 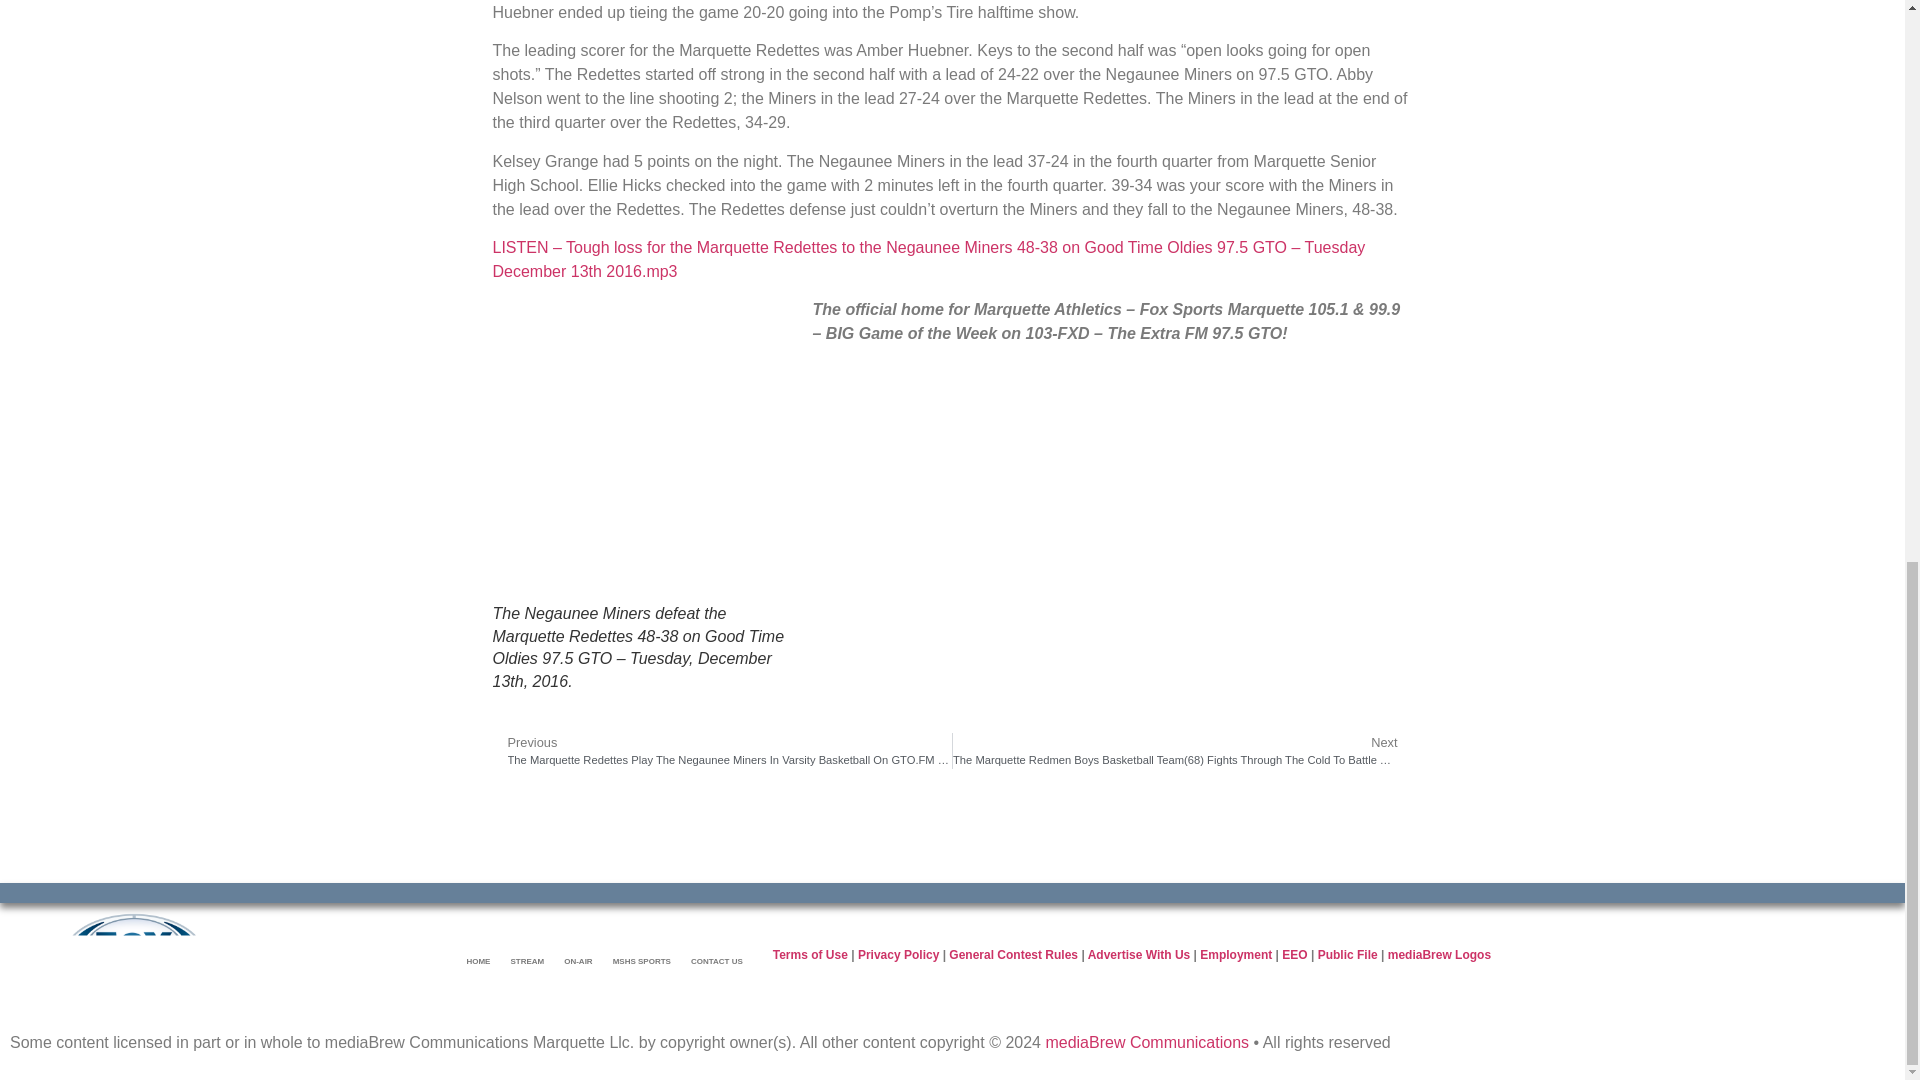 I want to click on mediaBrew Communications Public File, so click(x=1348, y=955).